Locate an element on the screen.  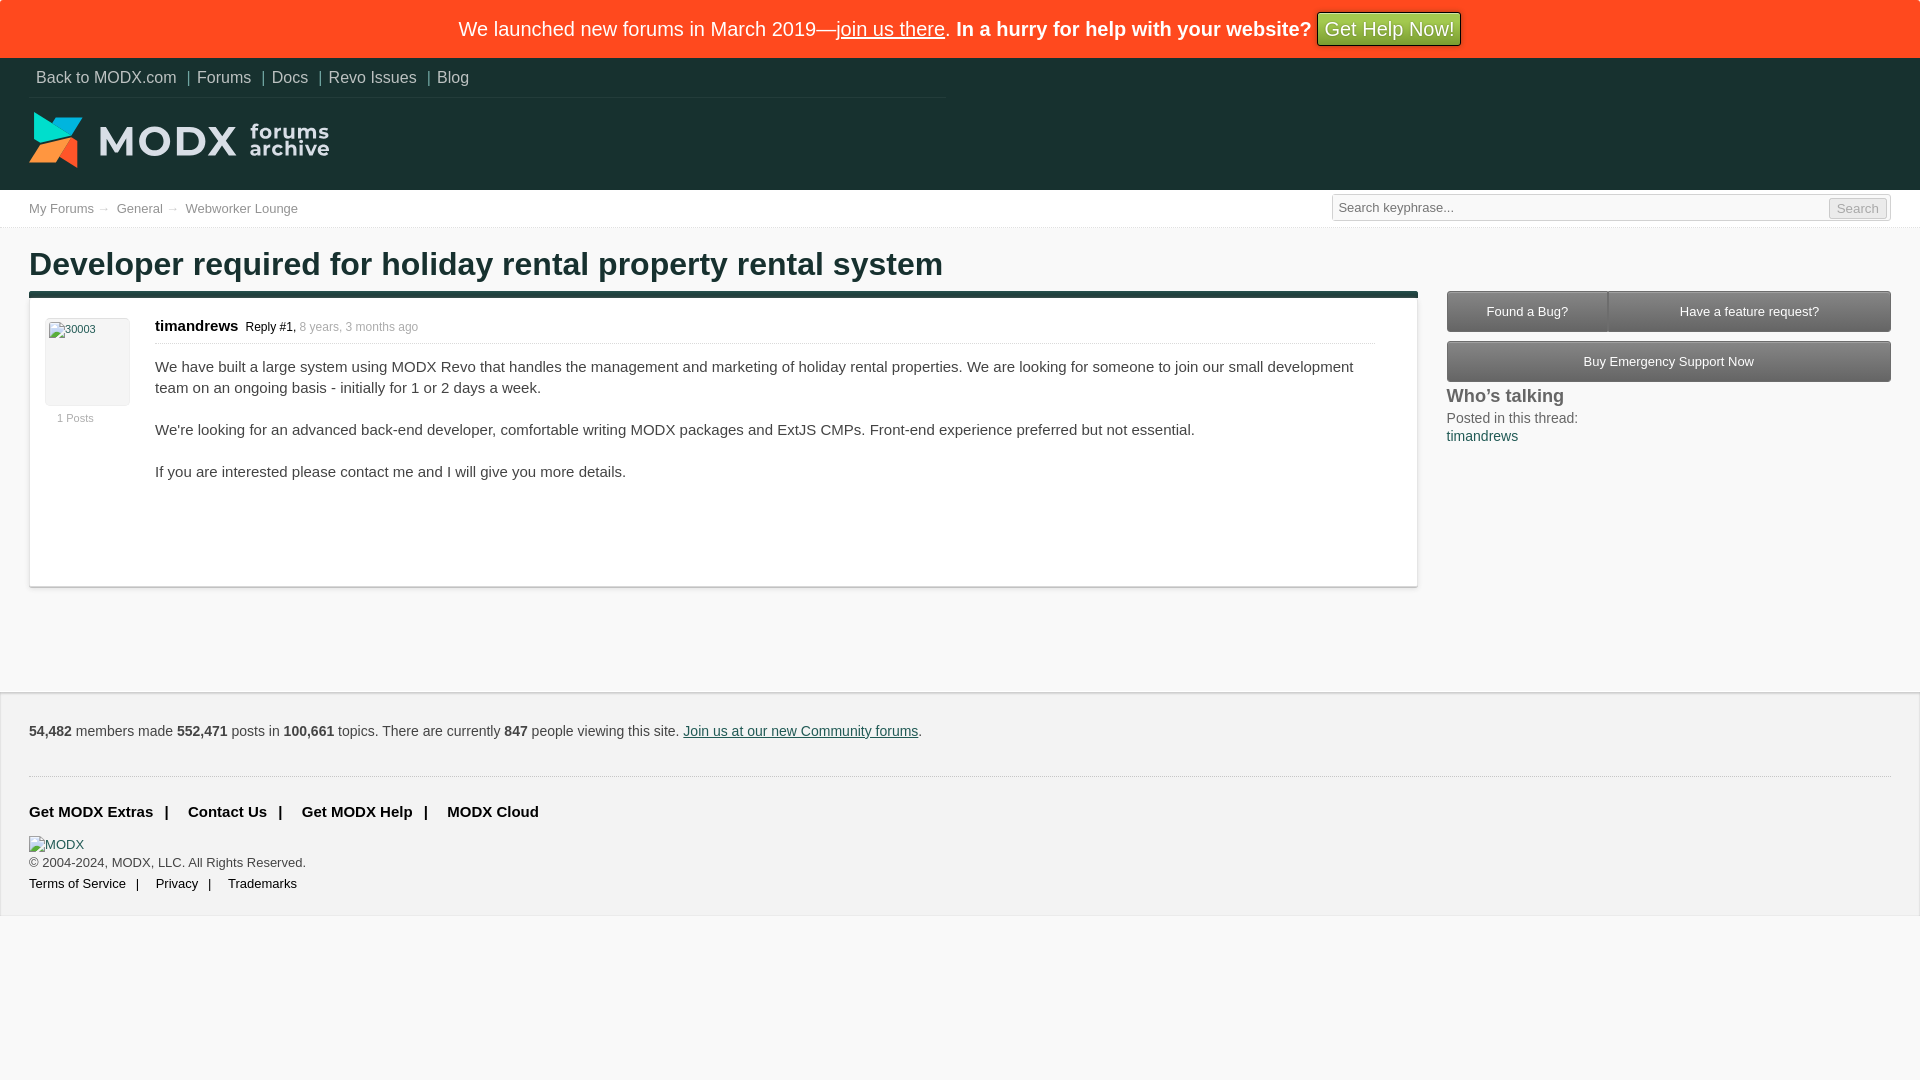
Buy Emergency Support Now is located at coordinates (1669, 362).